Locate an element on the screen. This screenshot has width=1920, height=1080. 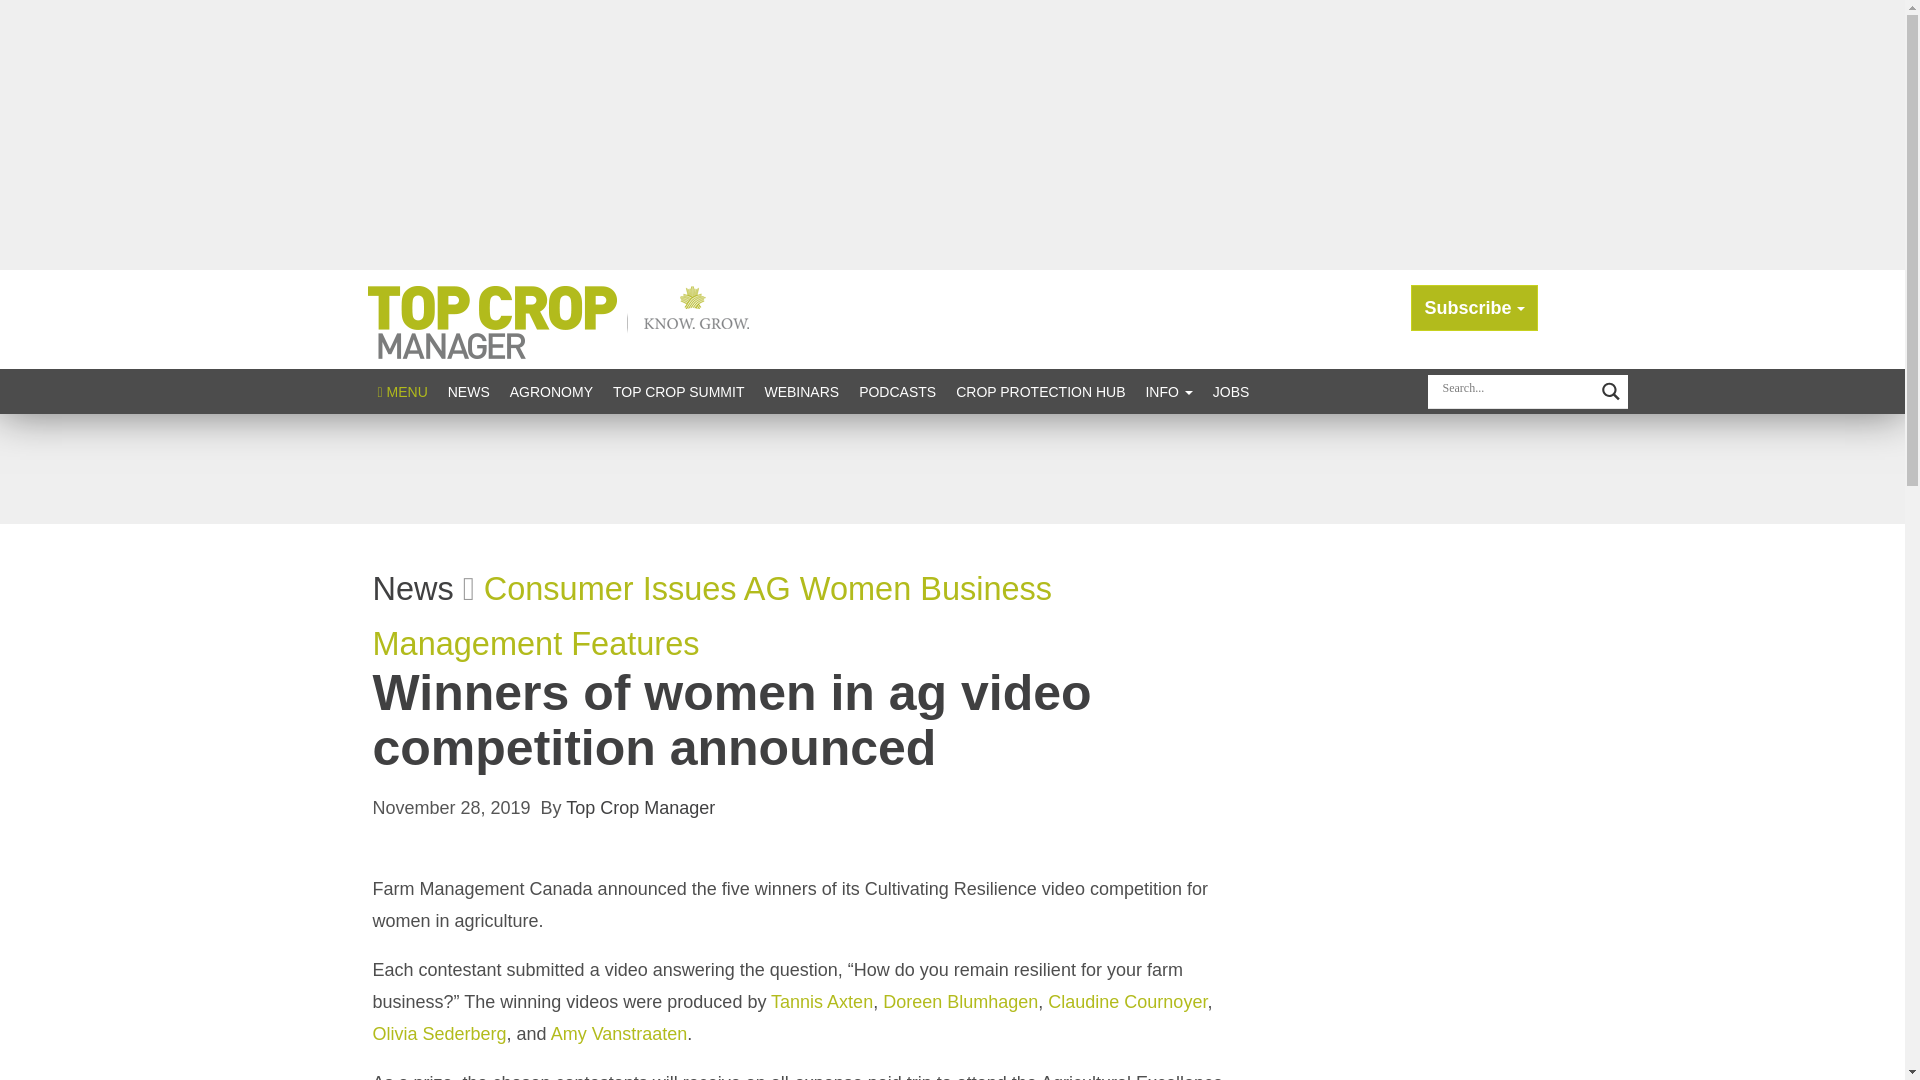
TOP CROP SUMMIT is located at coordinates (678, 391).